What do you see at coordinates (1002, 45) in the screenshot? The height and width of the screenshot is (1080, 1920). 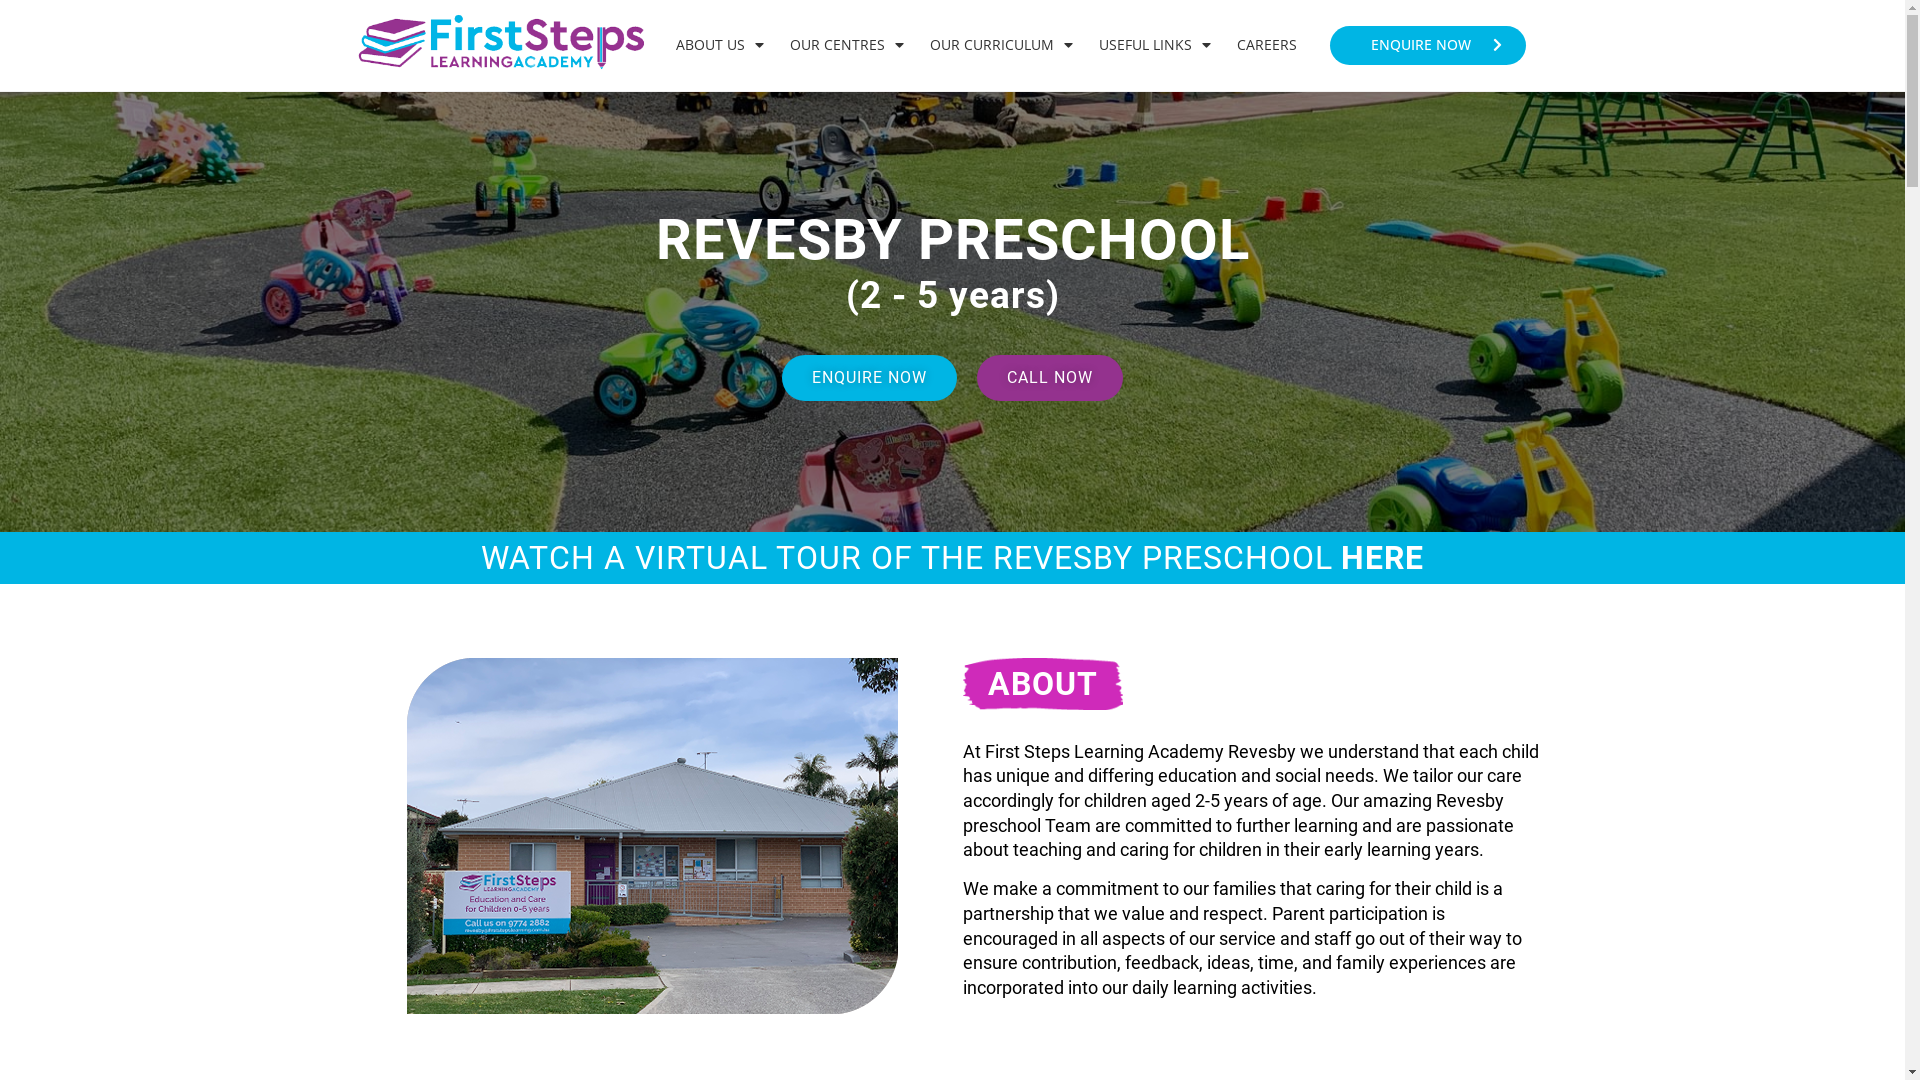 I see `OUR CURRICULUM` at bounding box center [1002, 45].